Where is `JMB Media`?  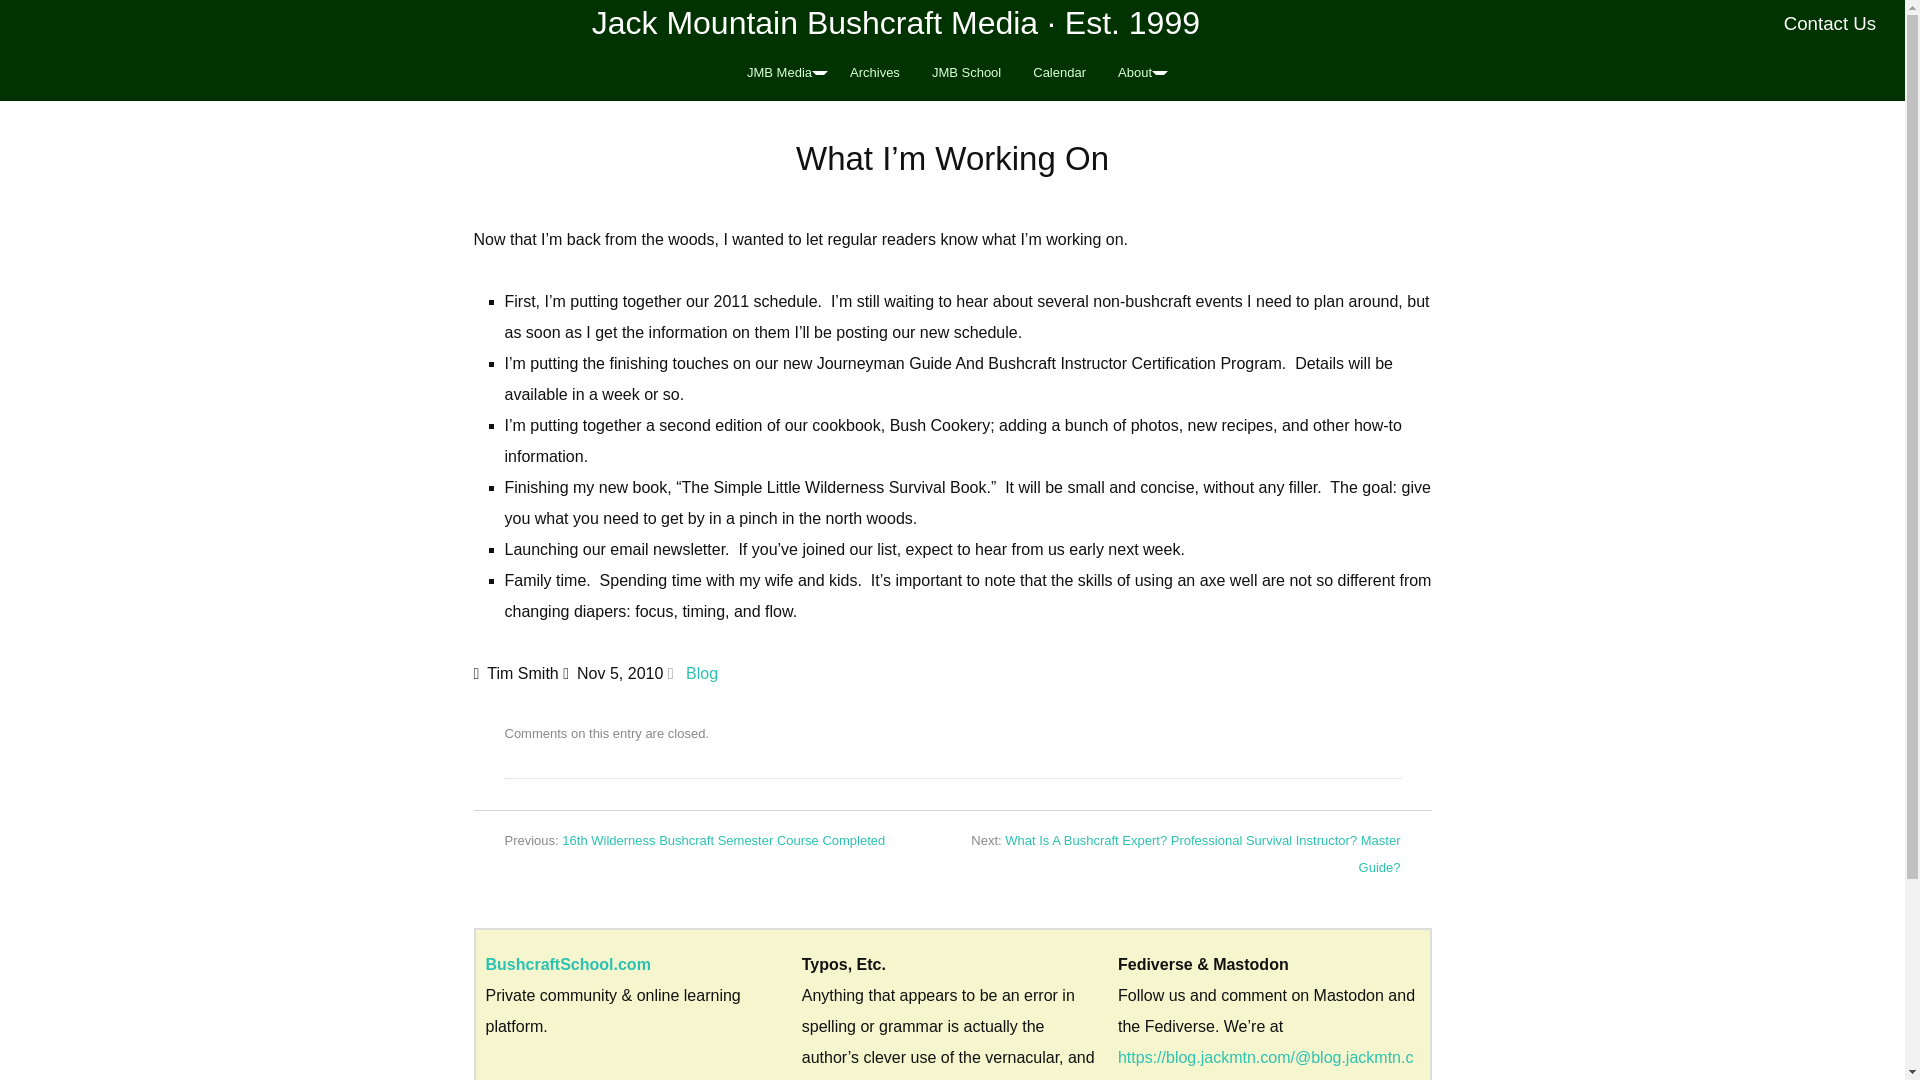 JMB Media is located at coordinates (782, 72).